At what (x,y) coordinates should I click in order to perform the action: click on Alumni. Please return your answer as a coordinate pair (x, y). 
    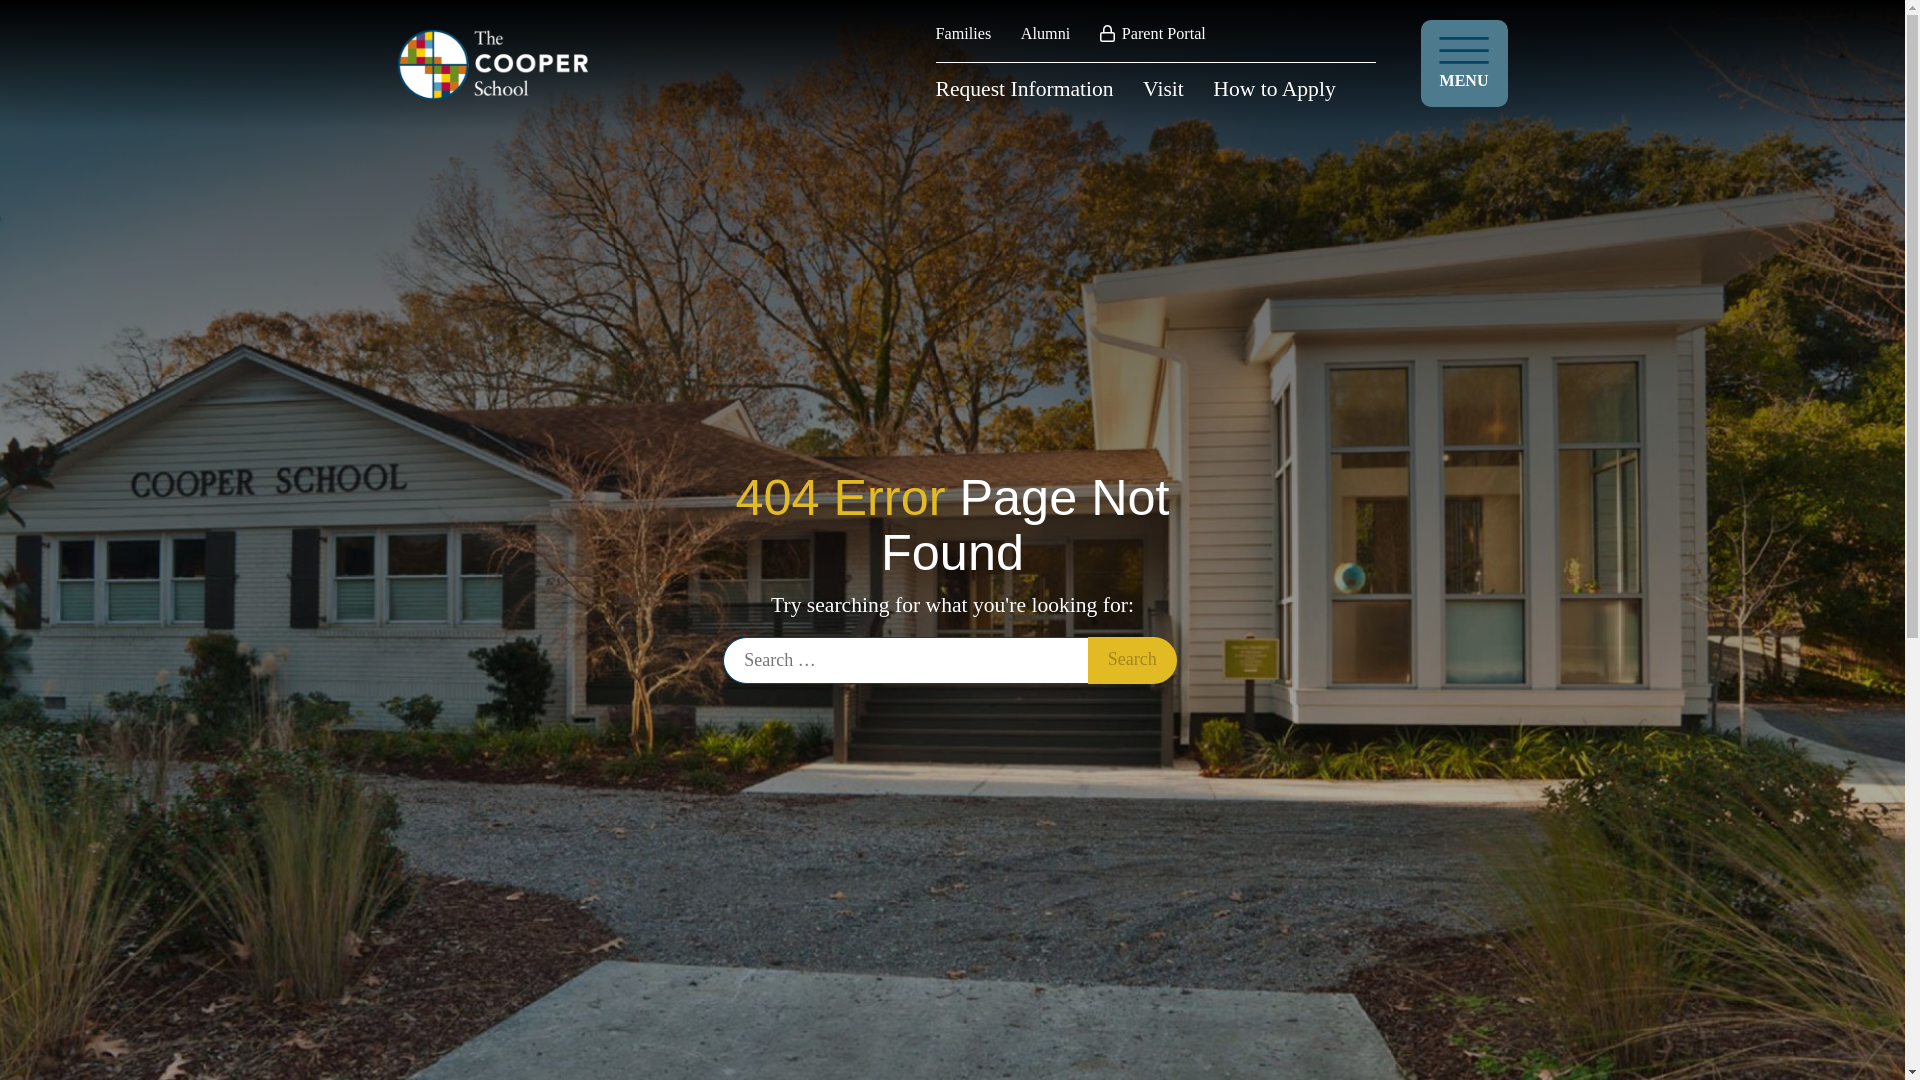
    Looking at the image, I should click on (1045, 34).